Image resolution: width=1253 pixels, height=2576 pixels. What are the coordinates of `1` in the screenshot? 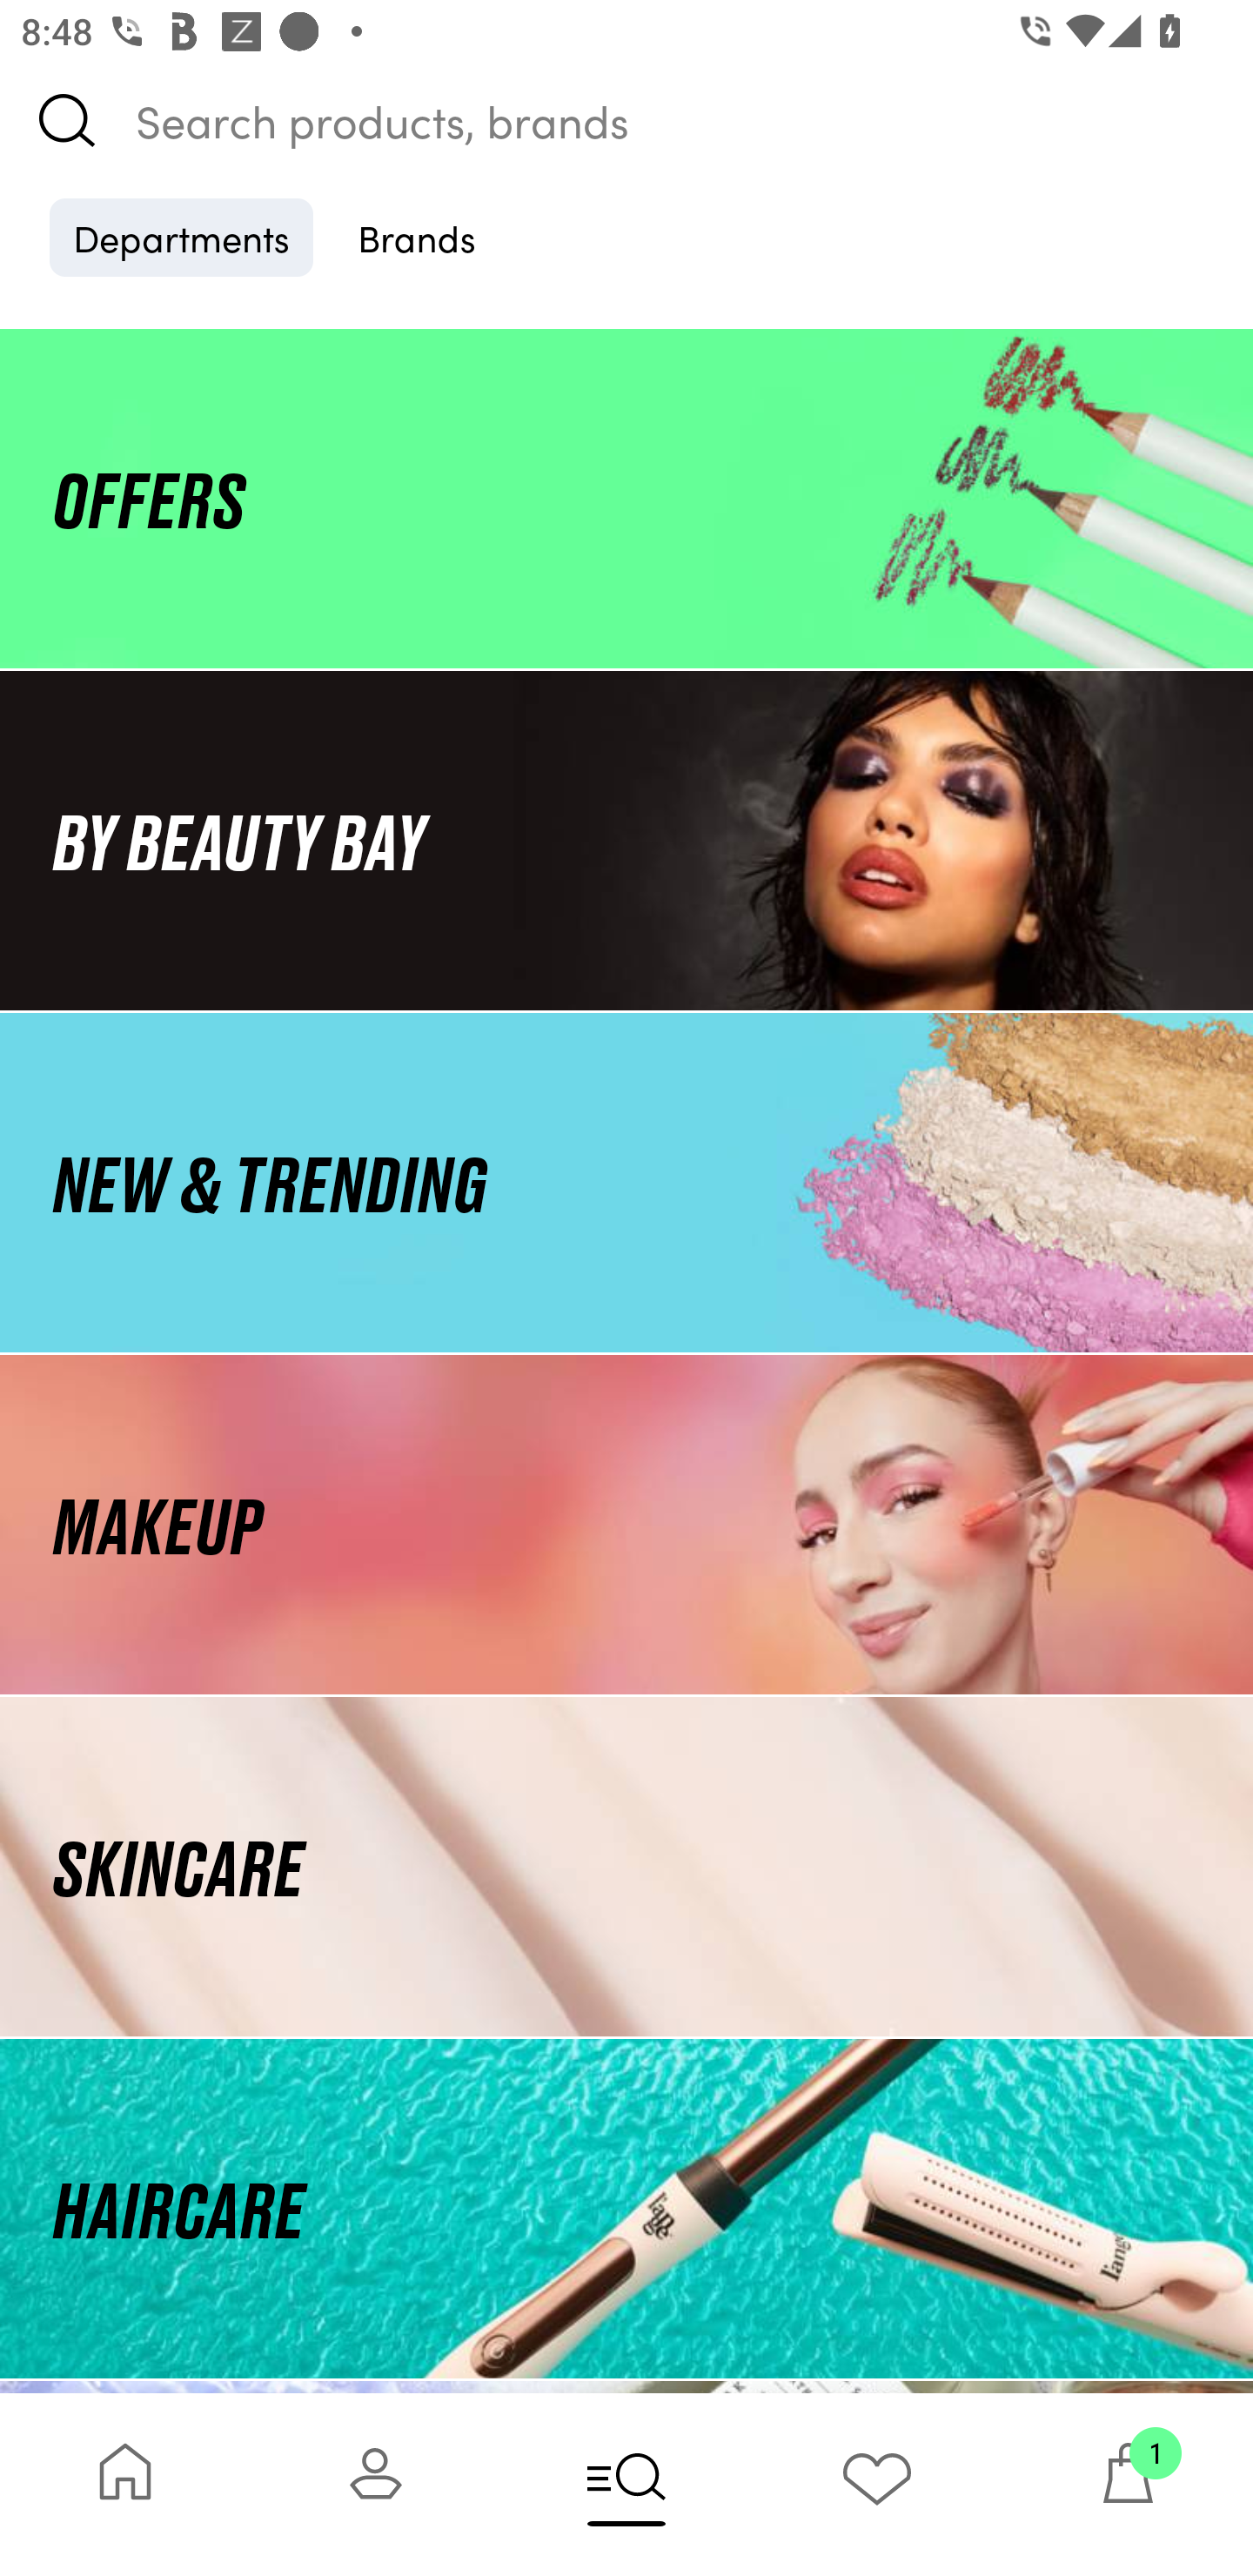 It's located at (1128, 2484).